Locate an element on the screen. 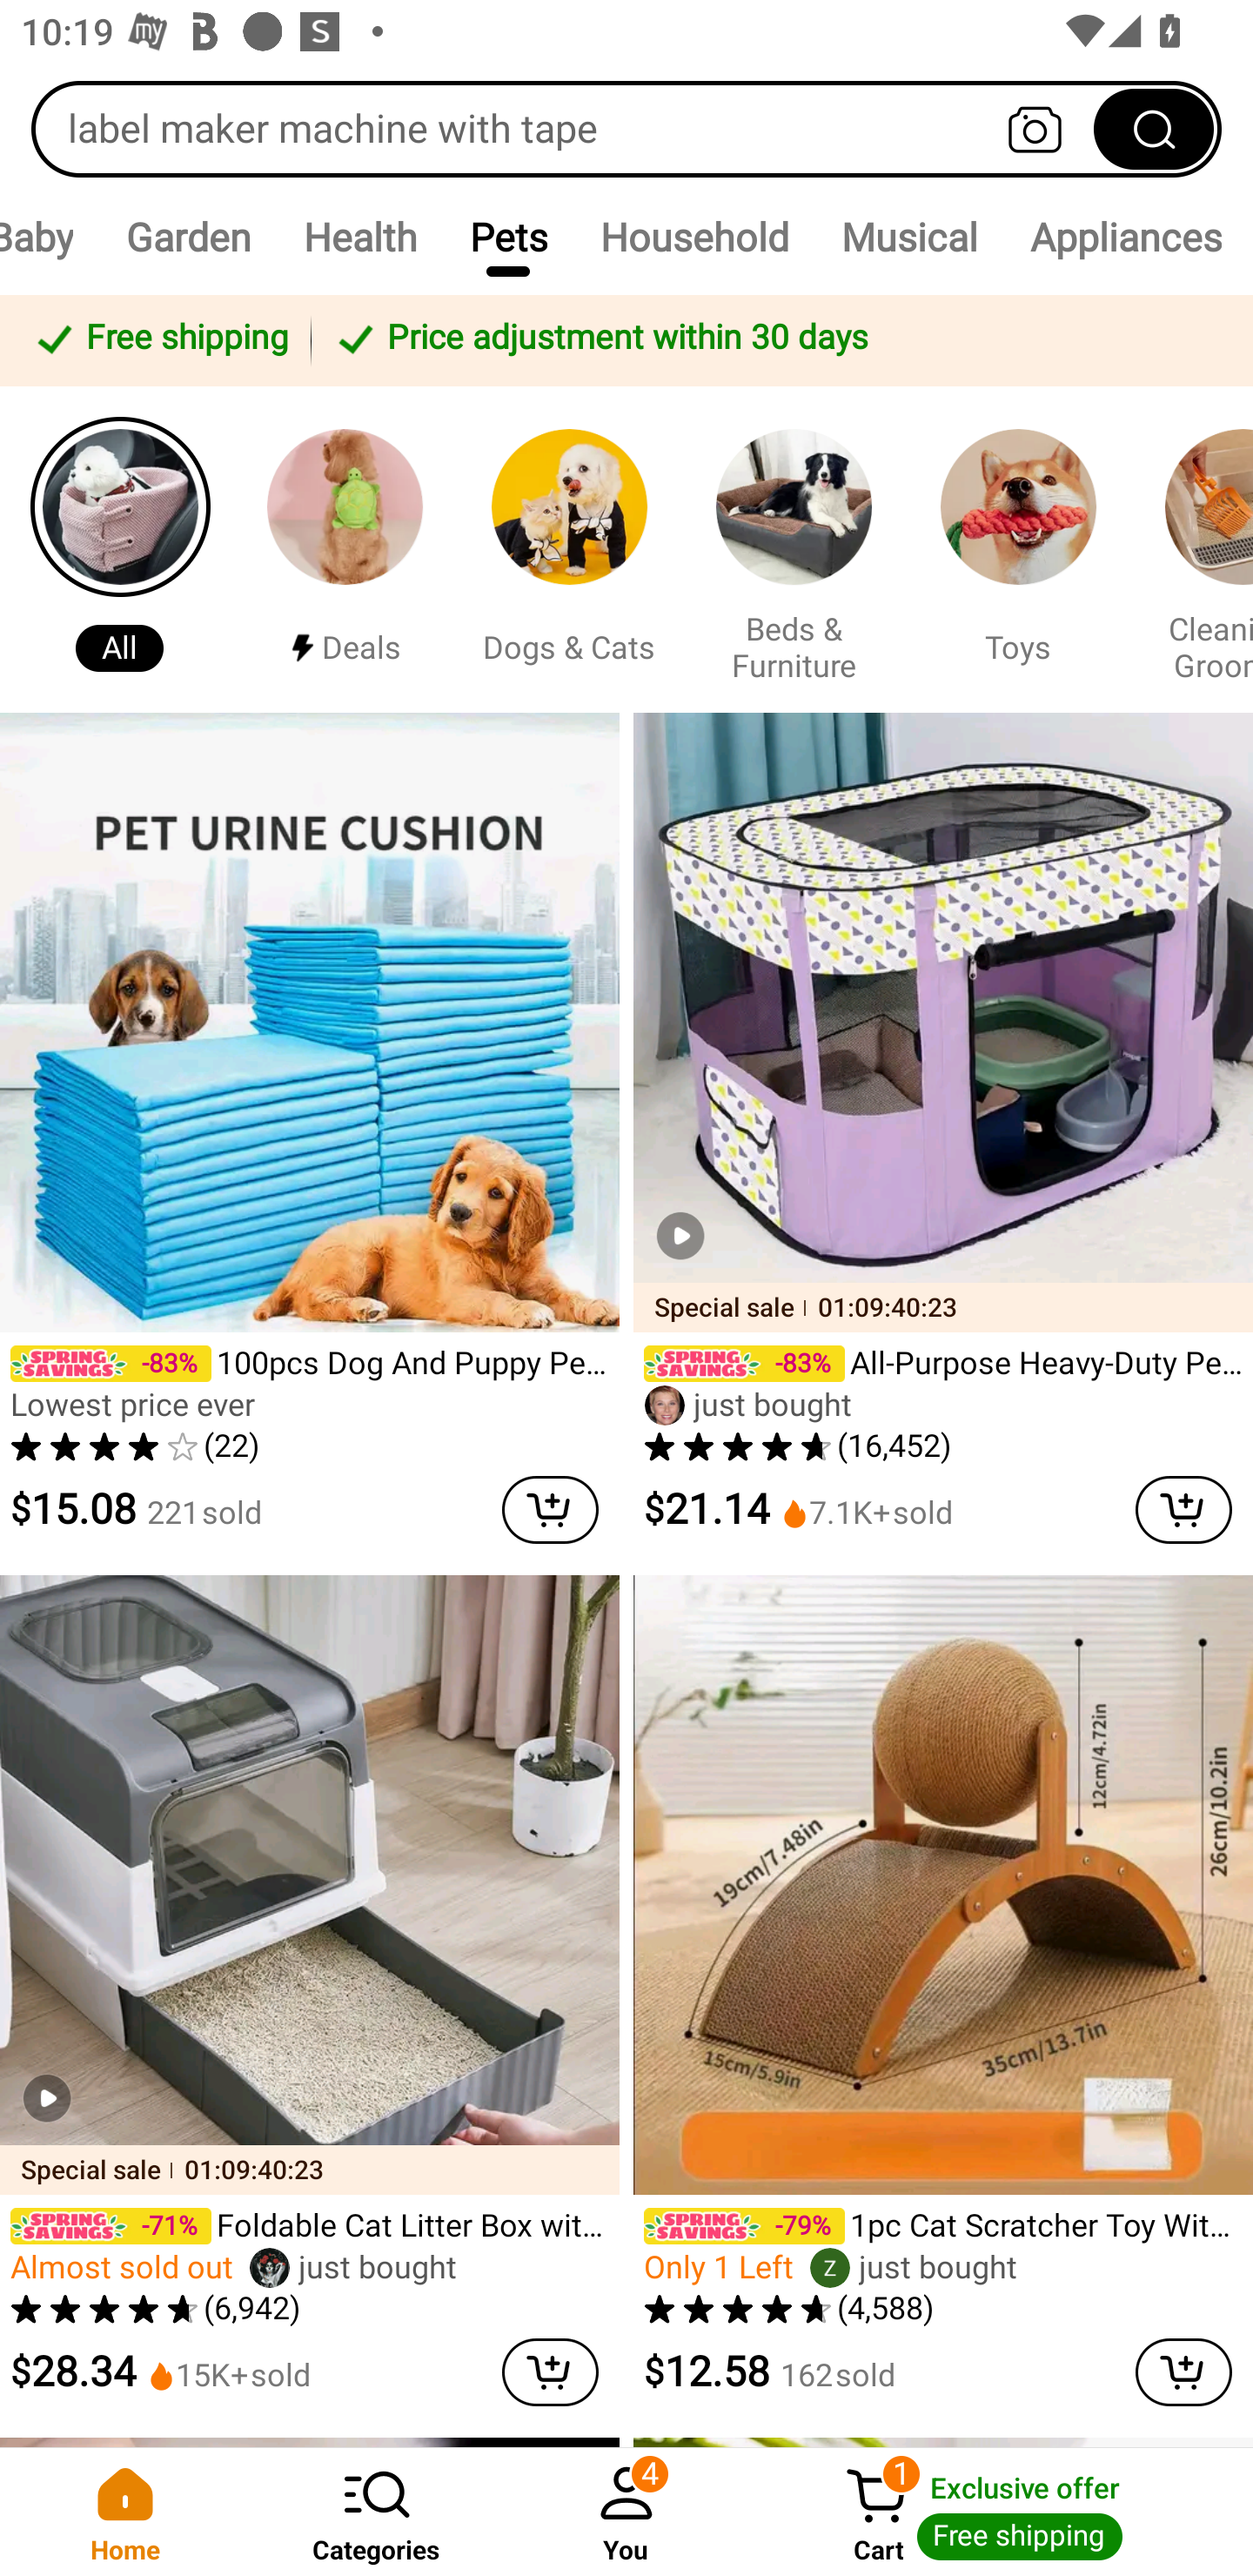  Home is located at coordinates (125, 2512).